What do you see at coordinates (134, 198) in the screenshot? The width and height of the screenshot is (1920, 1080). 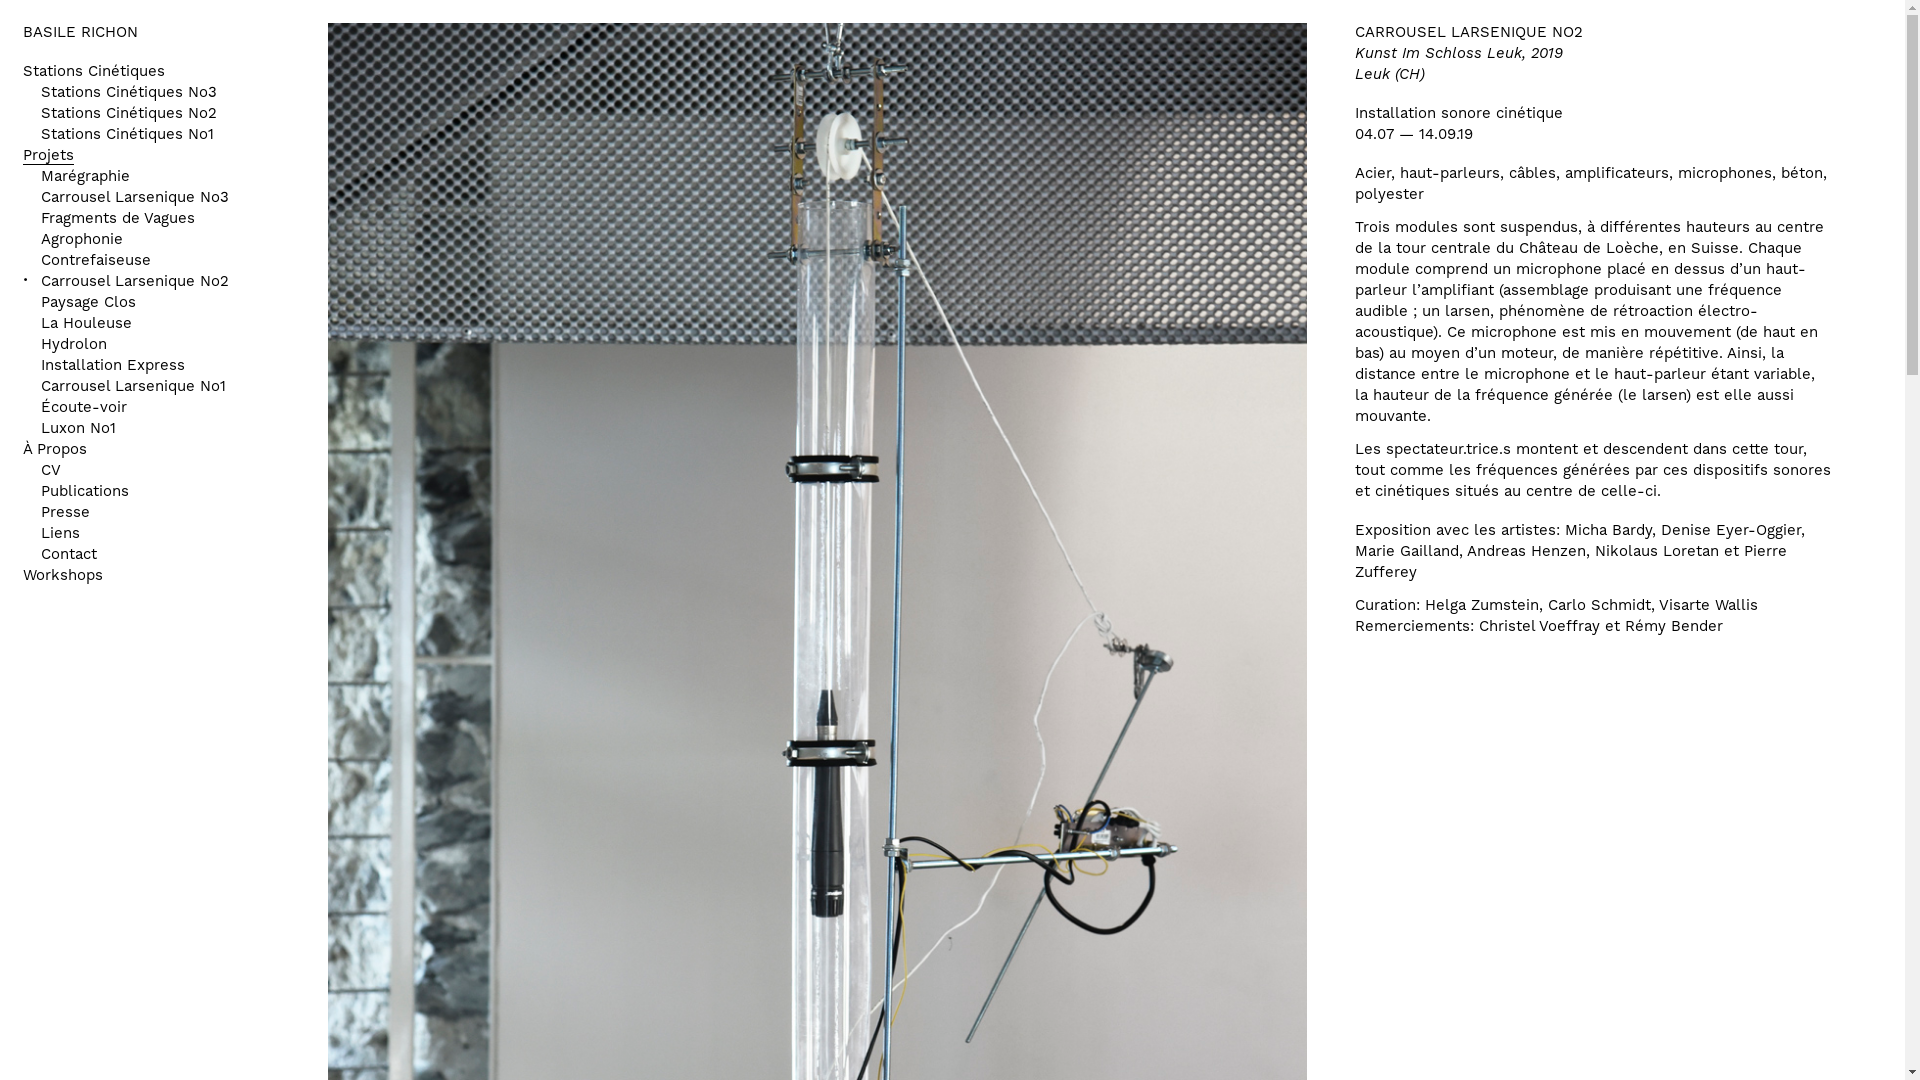 I see `Carrousel Larsenique No3` at bounding box center [134, 198].